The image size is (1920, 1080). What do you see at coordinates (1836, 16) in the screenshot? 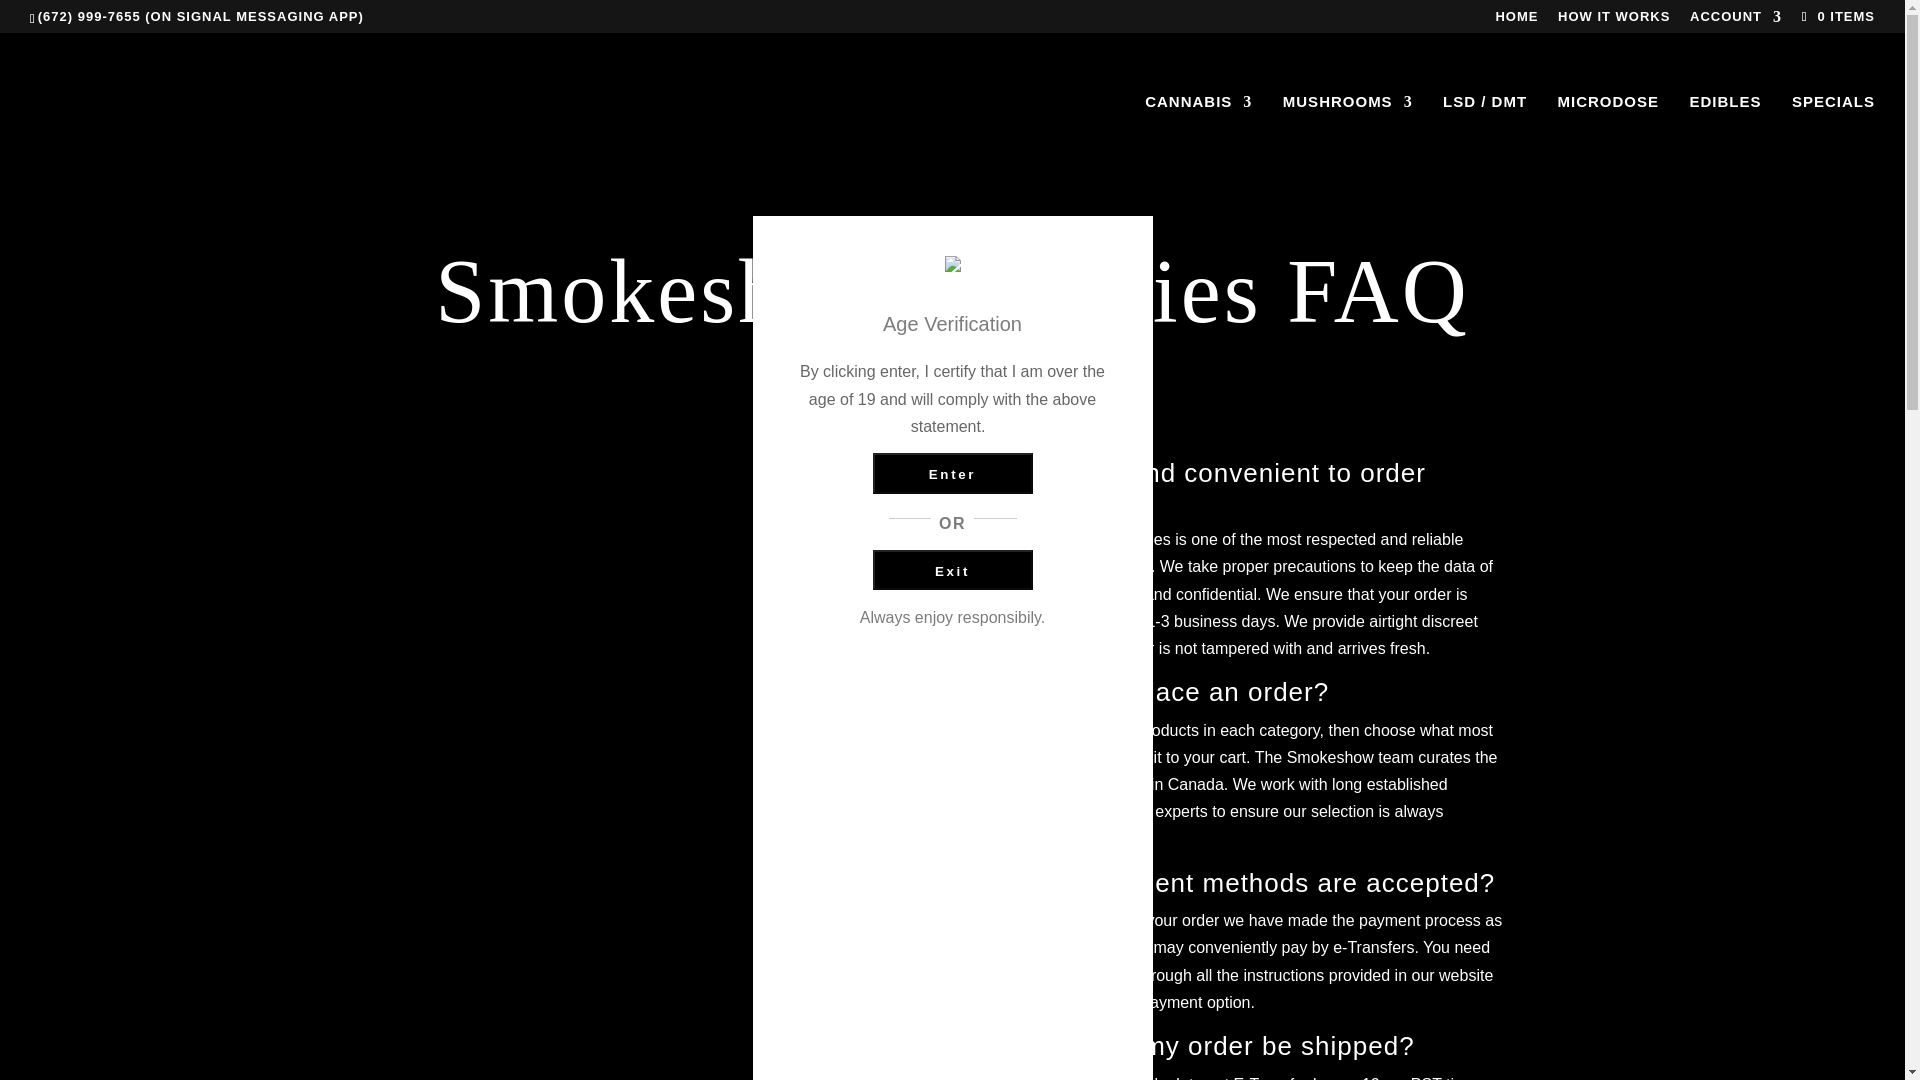
I see `0 ITEMS` at bounding box center [1836, 16].